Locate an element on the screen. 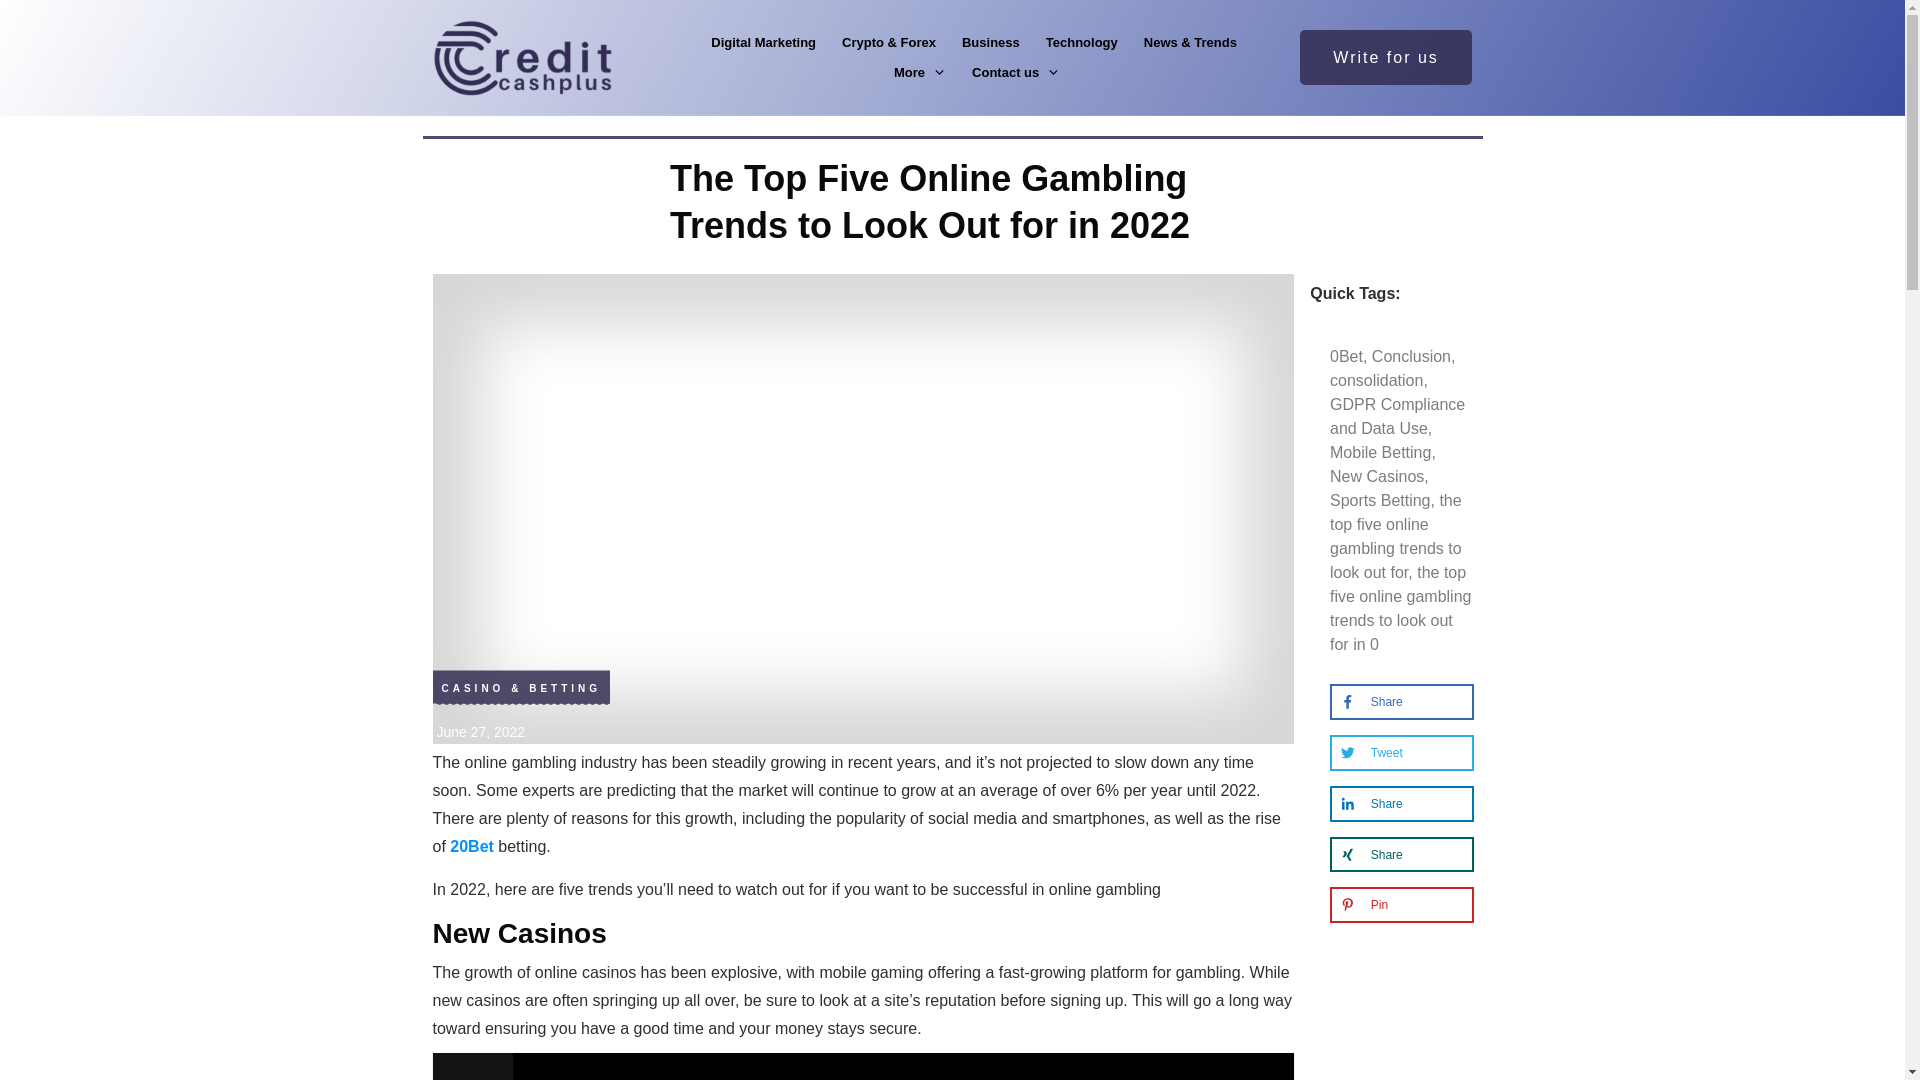 Image resolution: width=1920 pixels, height=1080 pixels. Contact us is located at coordinates (1015, 73).